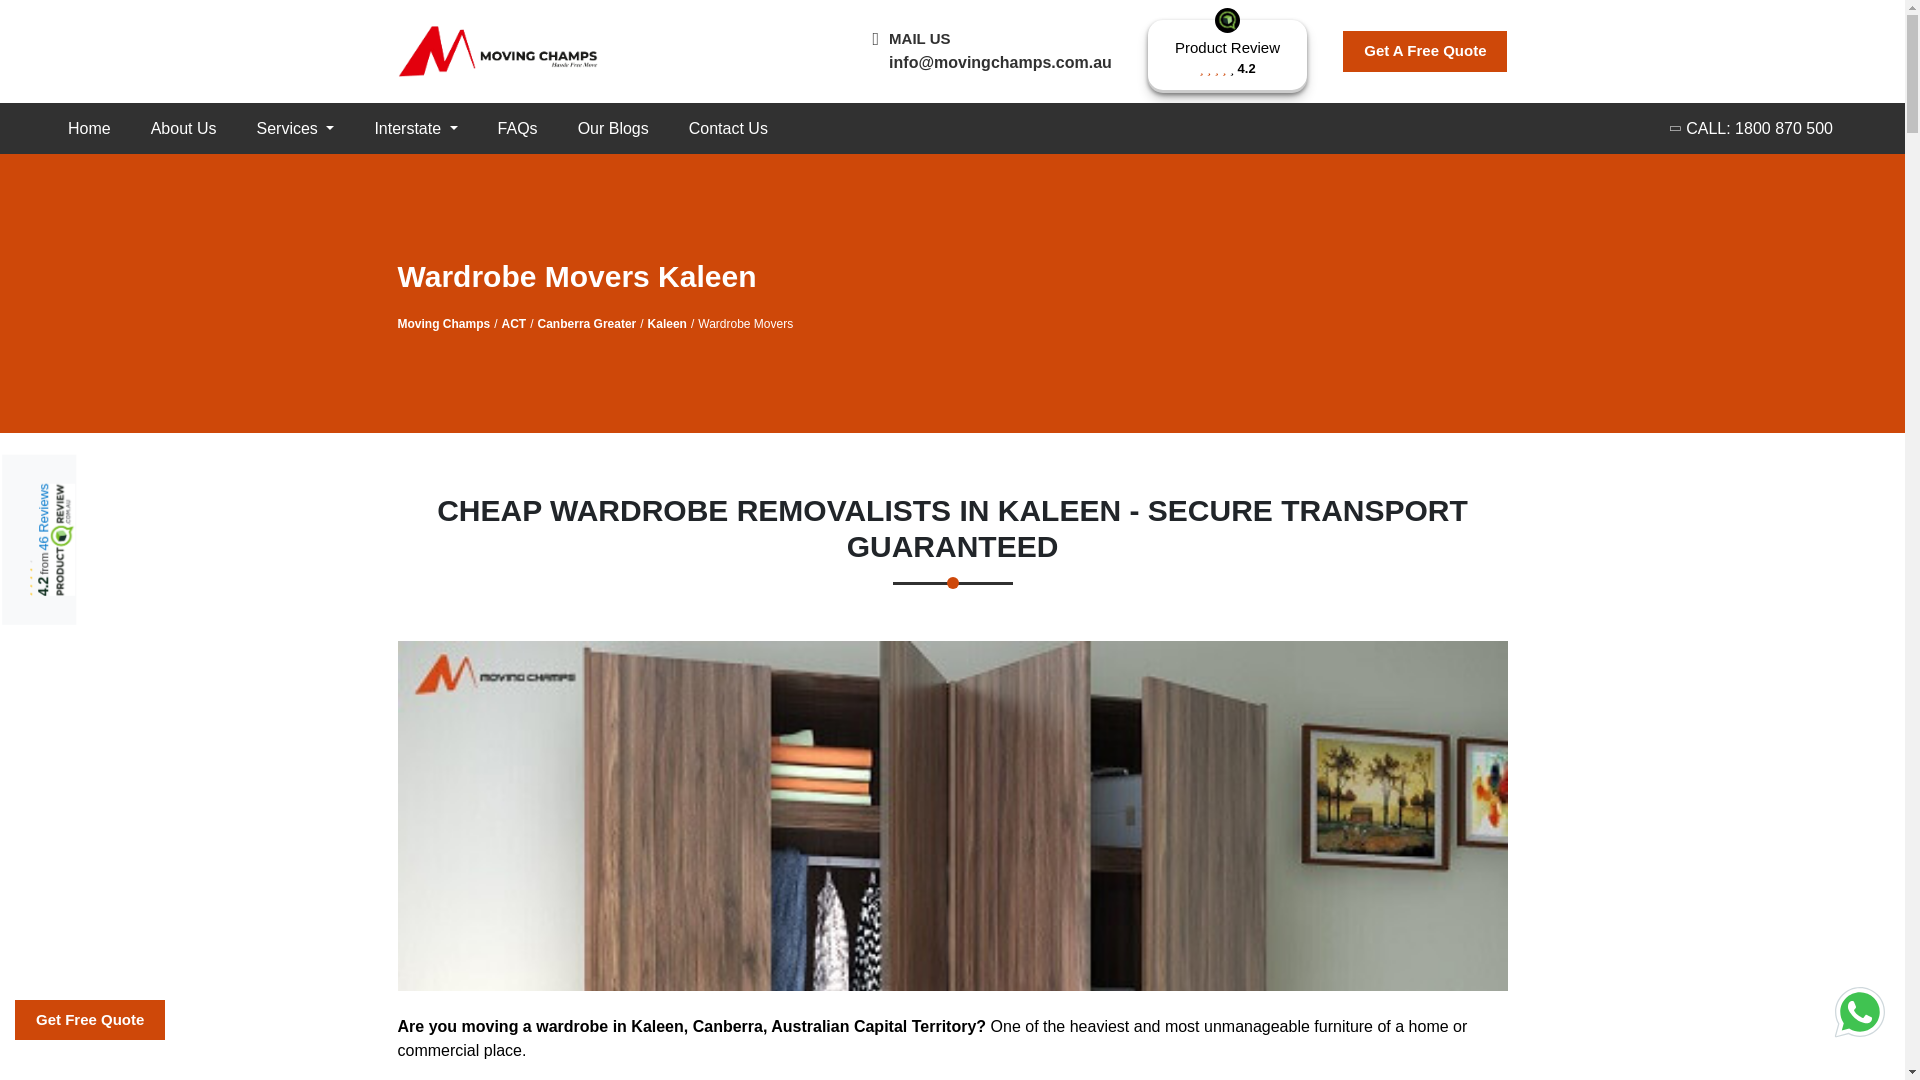 Image resolution: width=1920 pixels, height=1080 pixels. I want to click on About Moving Champs , so click(587, 324).